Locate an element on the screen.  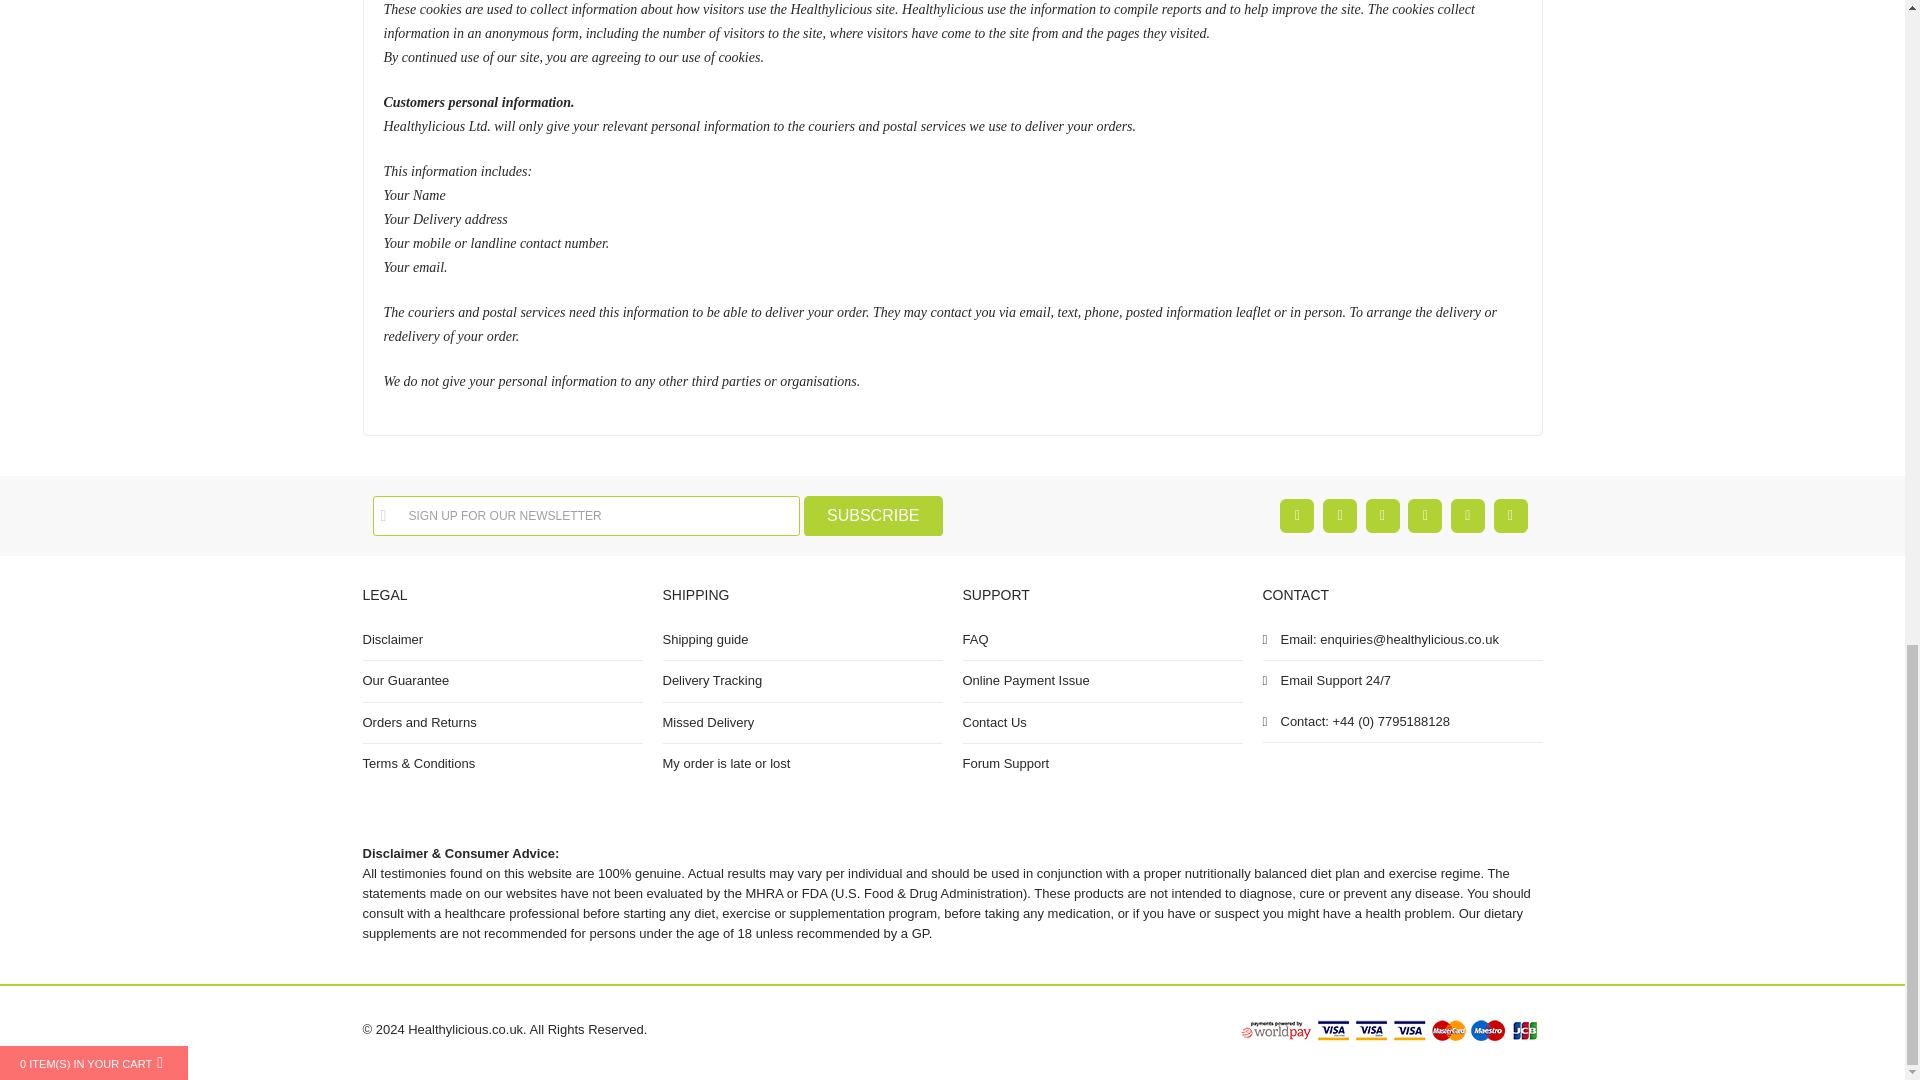
Chinese Herbs FAQ is located at coordinates (1102, 639).